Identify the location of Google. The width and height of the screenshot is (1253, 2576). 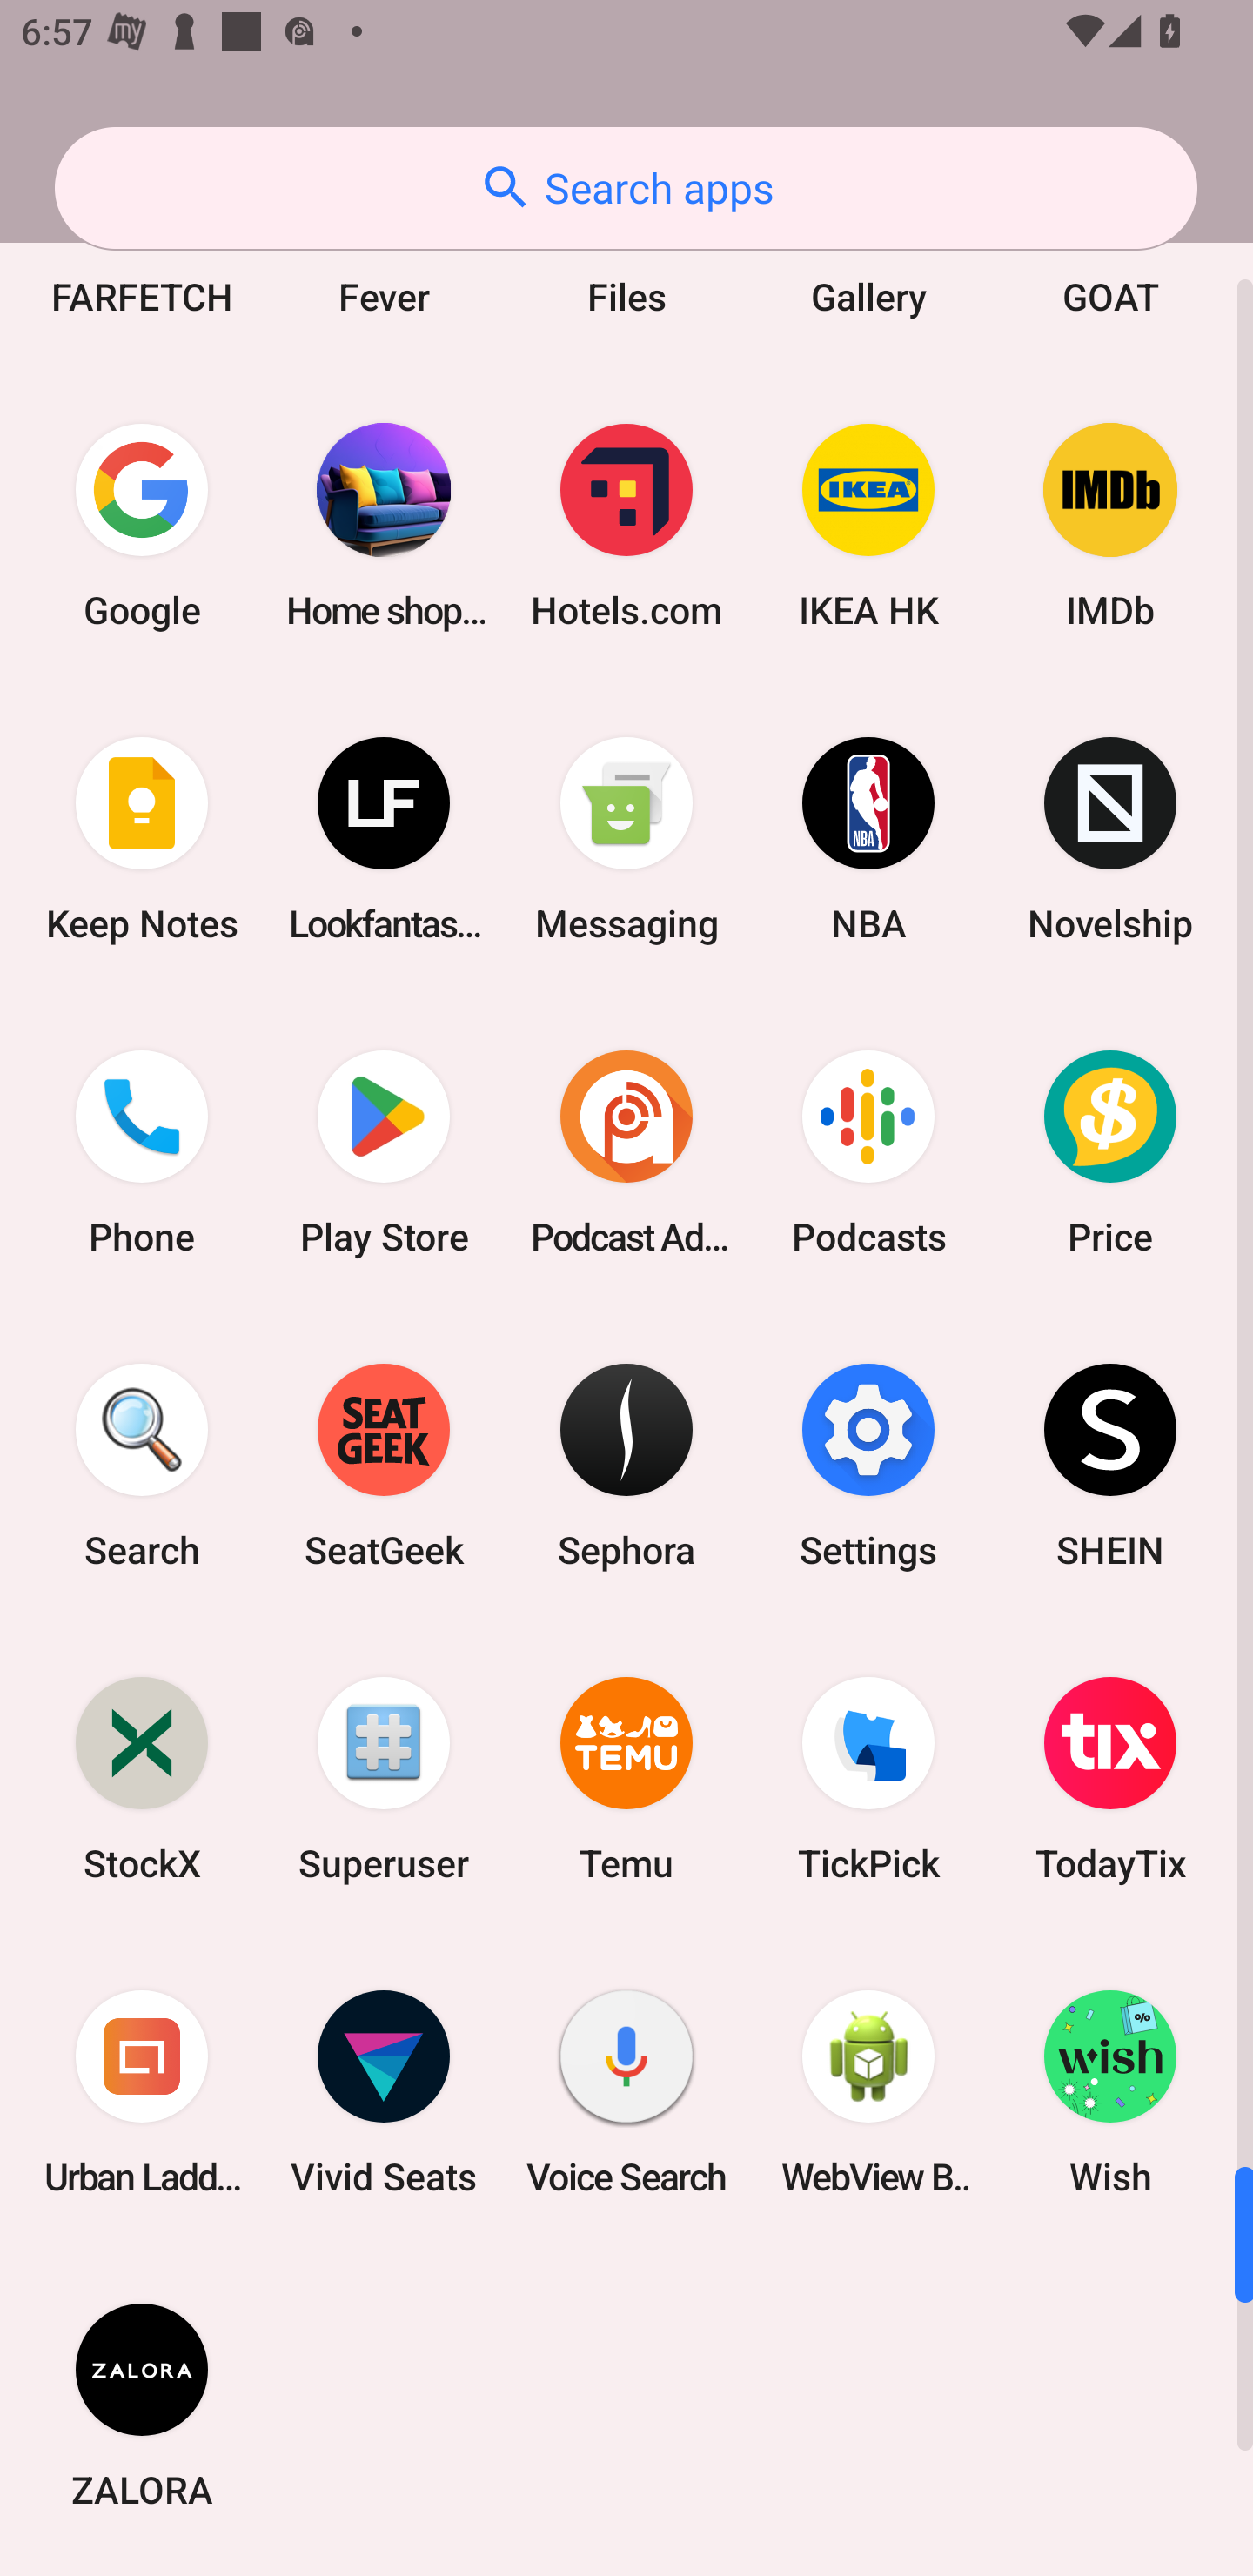
(142, 526).